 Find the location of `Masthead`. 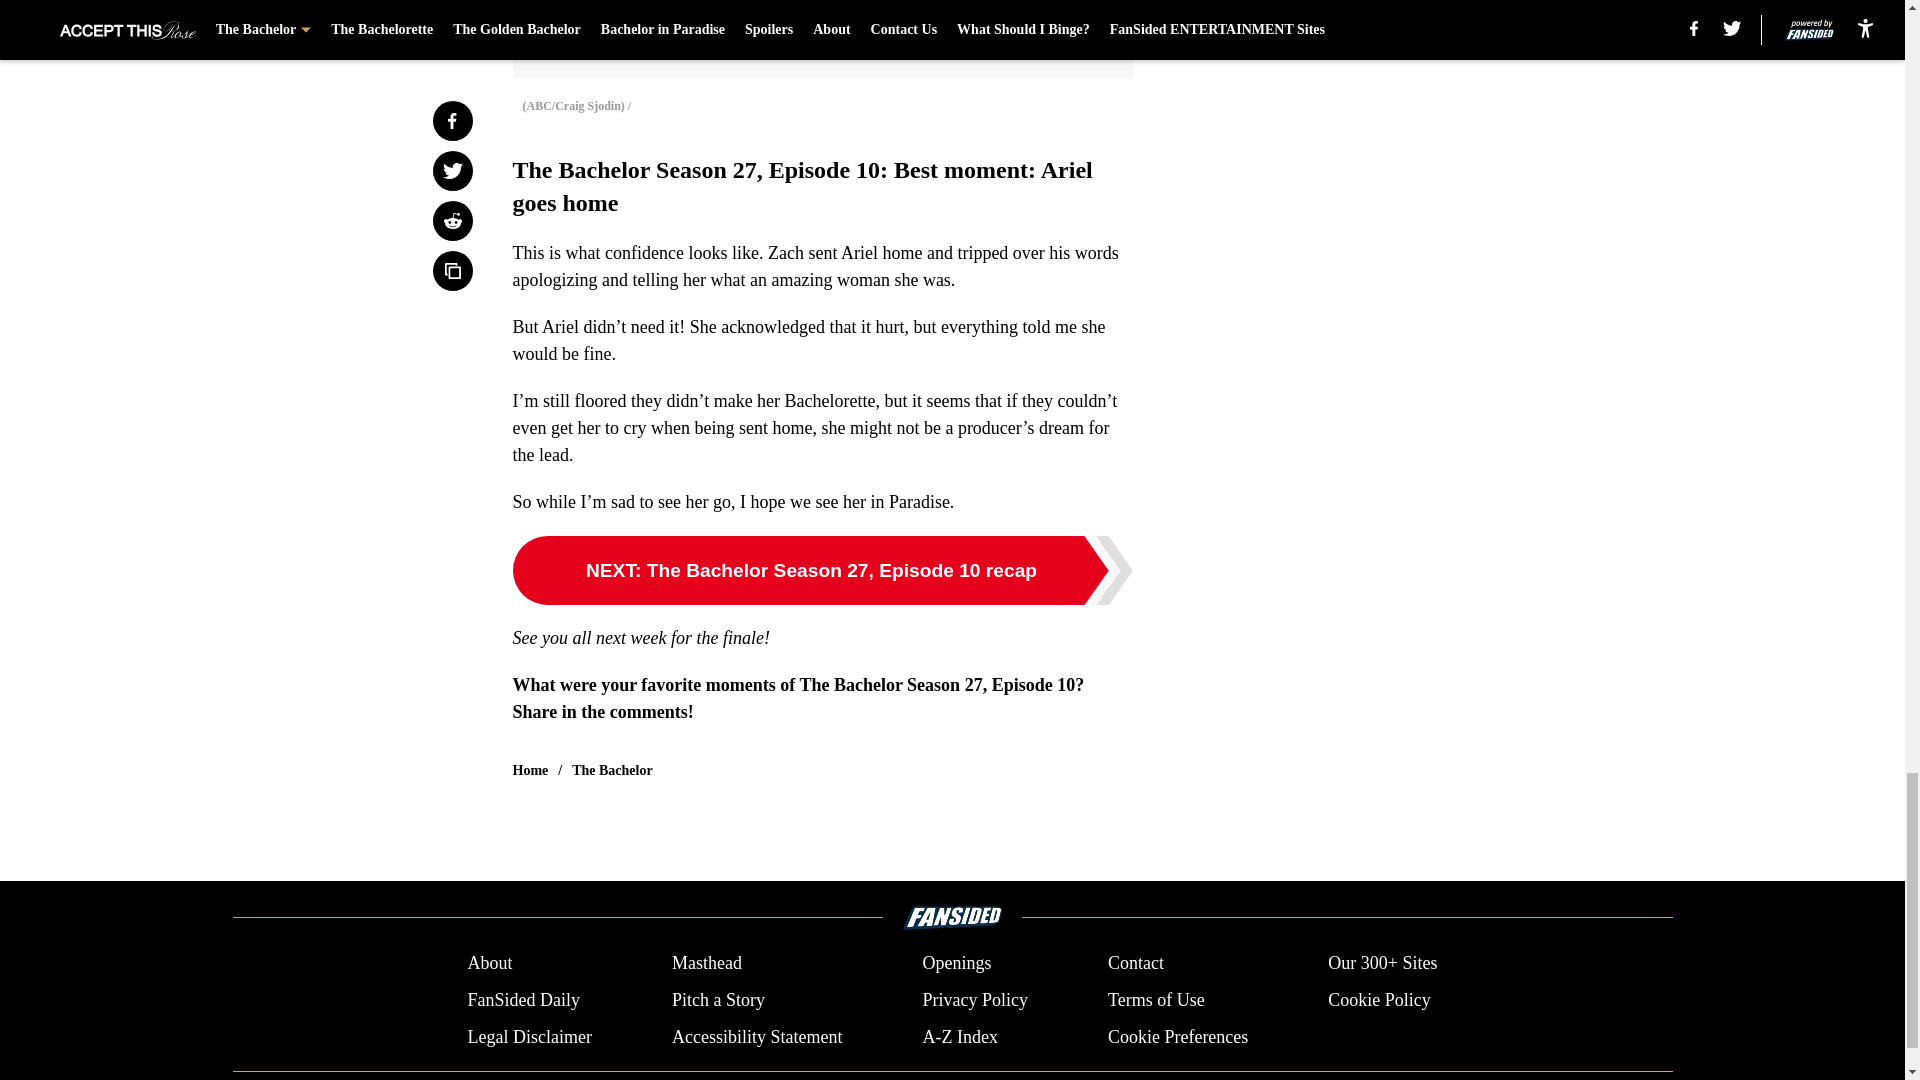

Masthead is located at coordinates (706, 964).